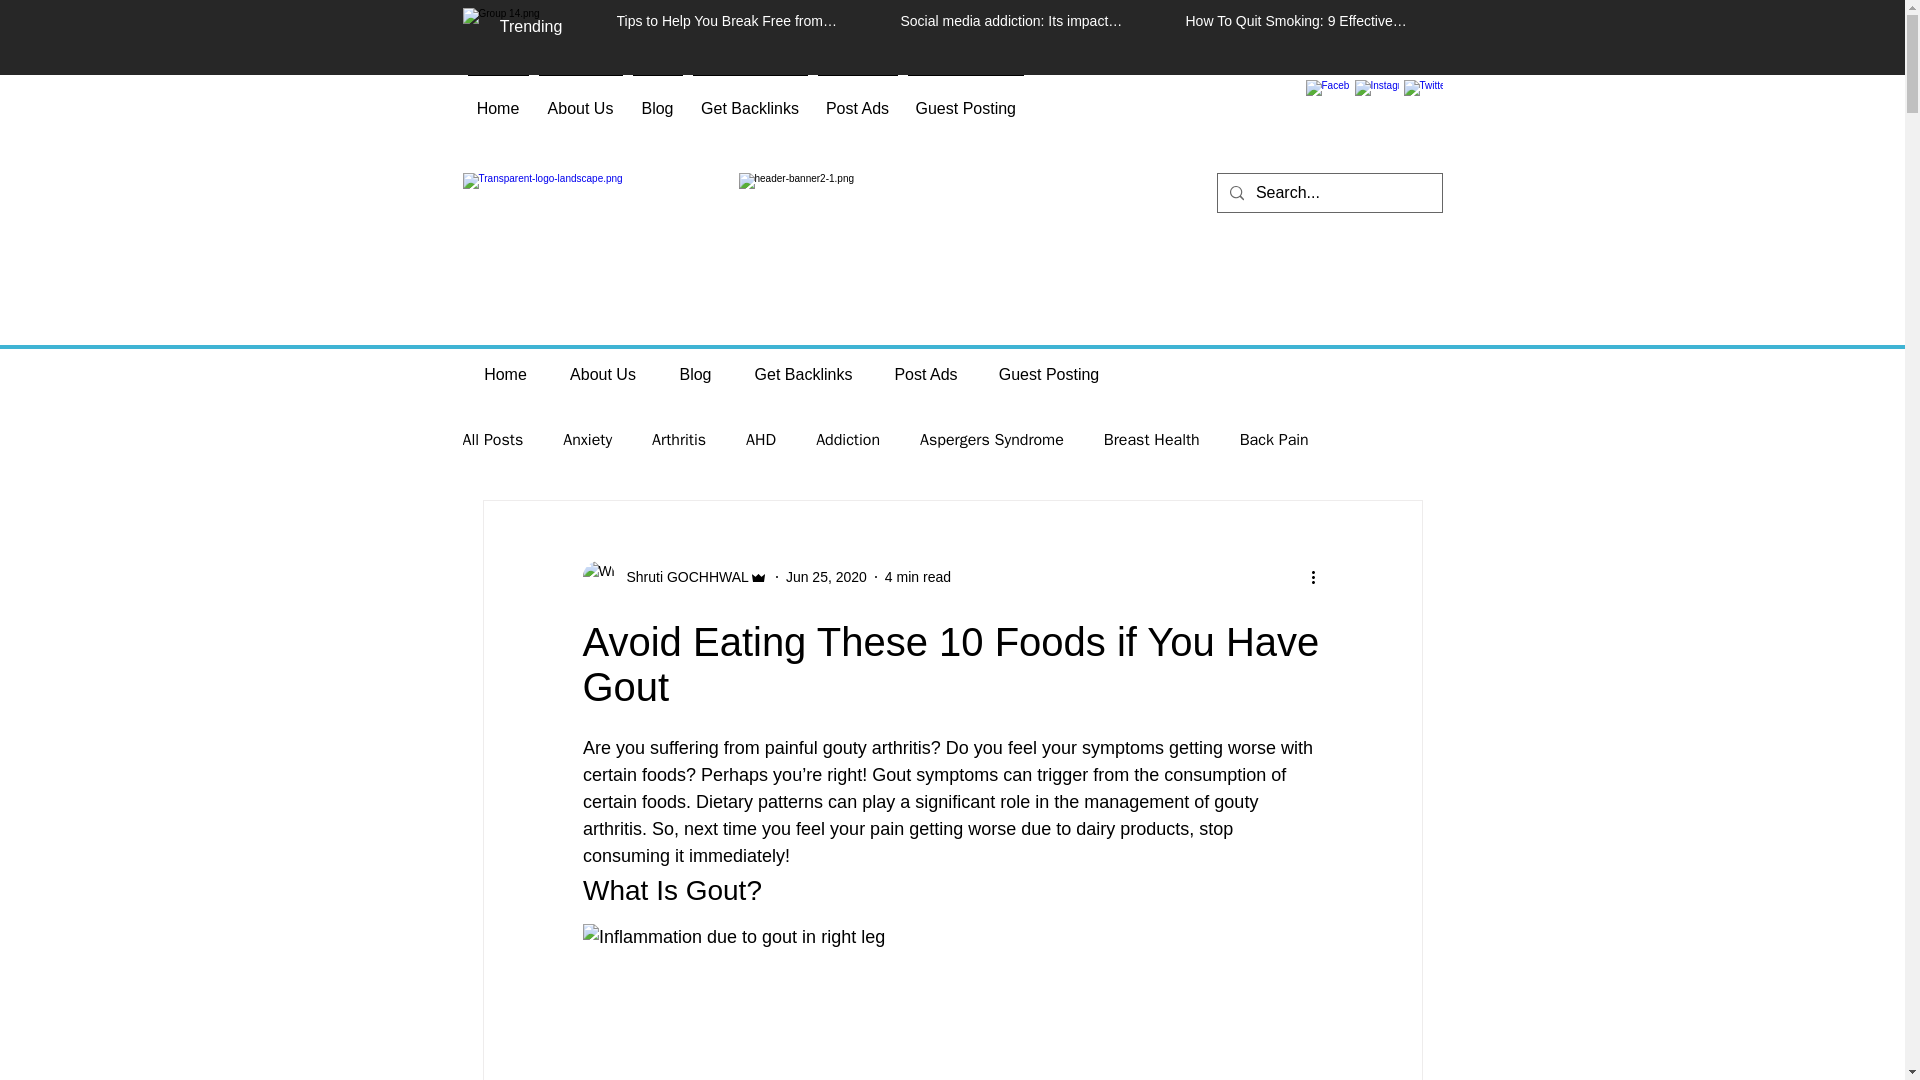  Describe the element at coordinates (679, 440) in the screenshot. I see `Arthritis` at that location.